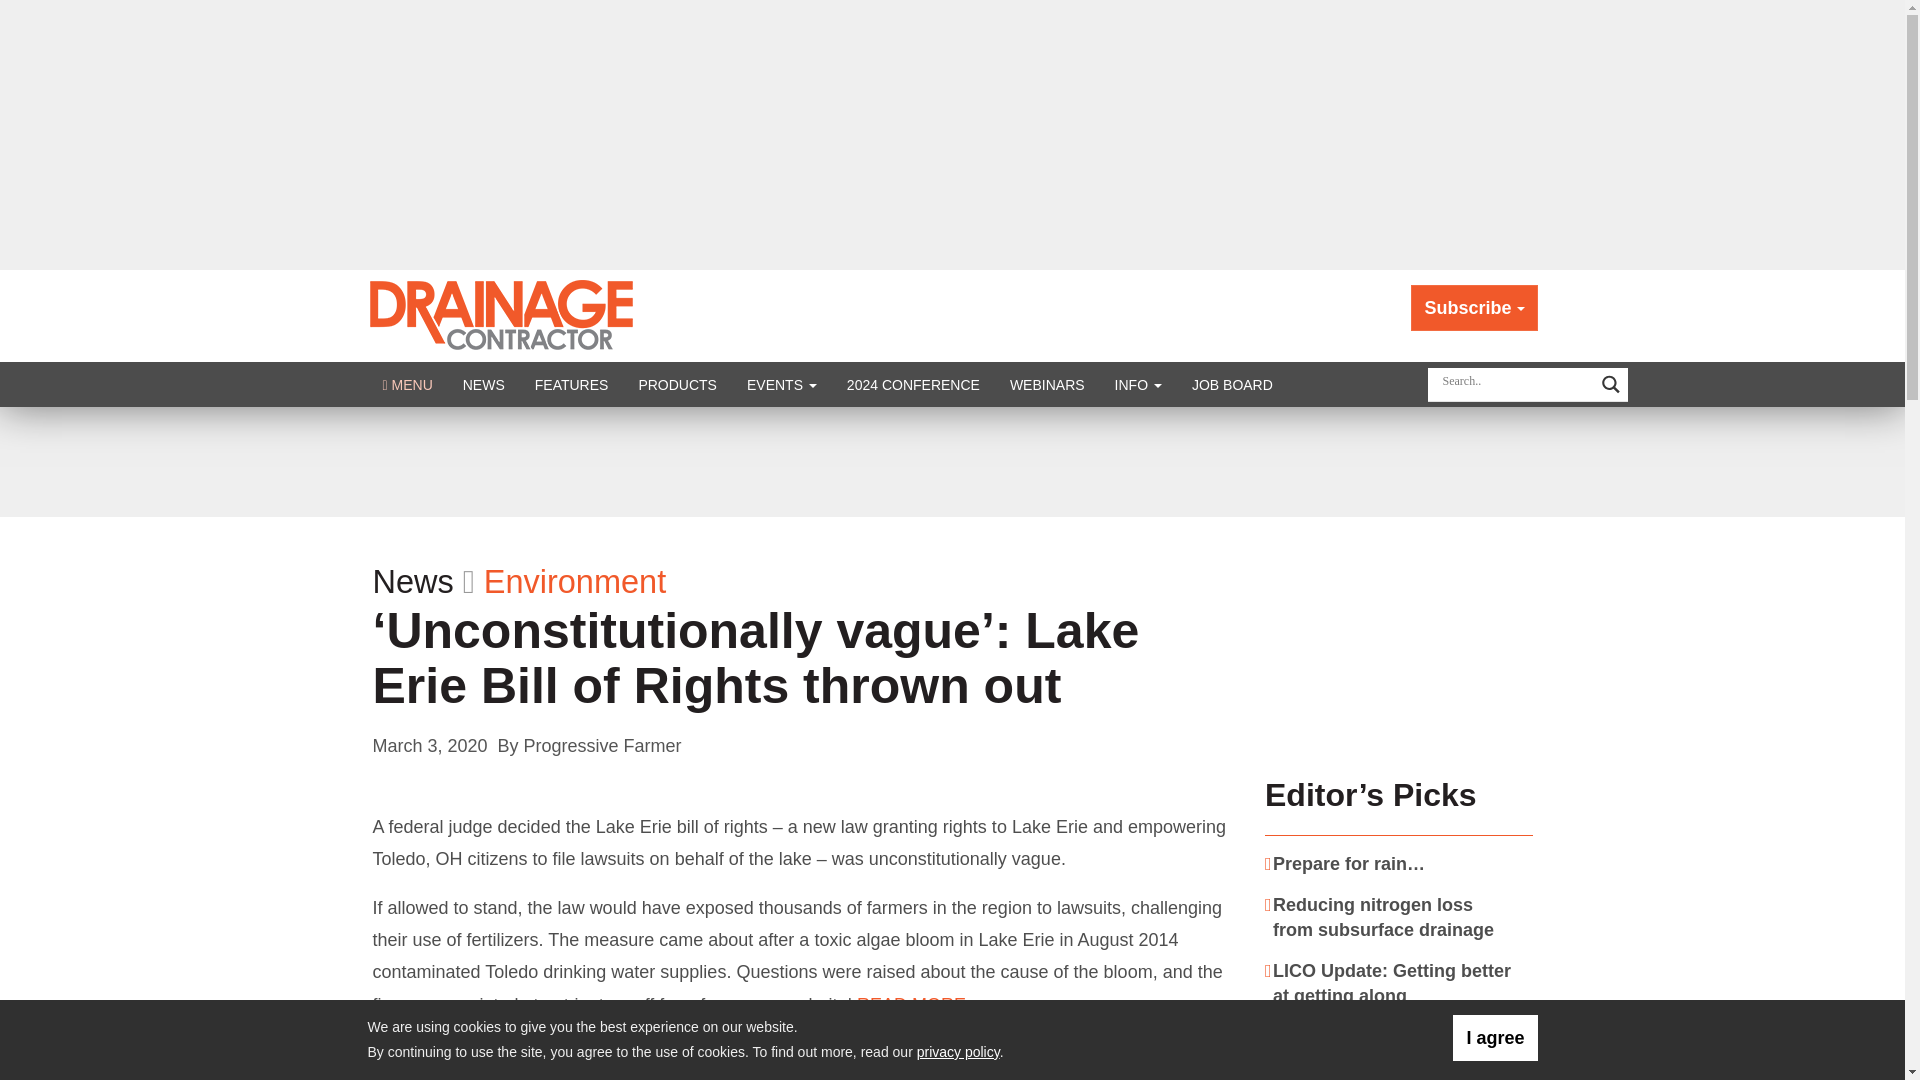 The image size is (1920, 1080). What do you see at coordinates (951, 461) in the screenshot?
I see `3rd party ad content` at bounding box center [951, 461].